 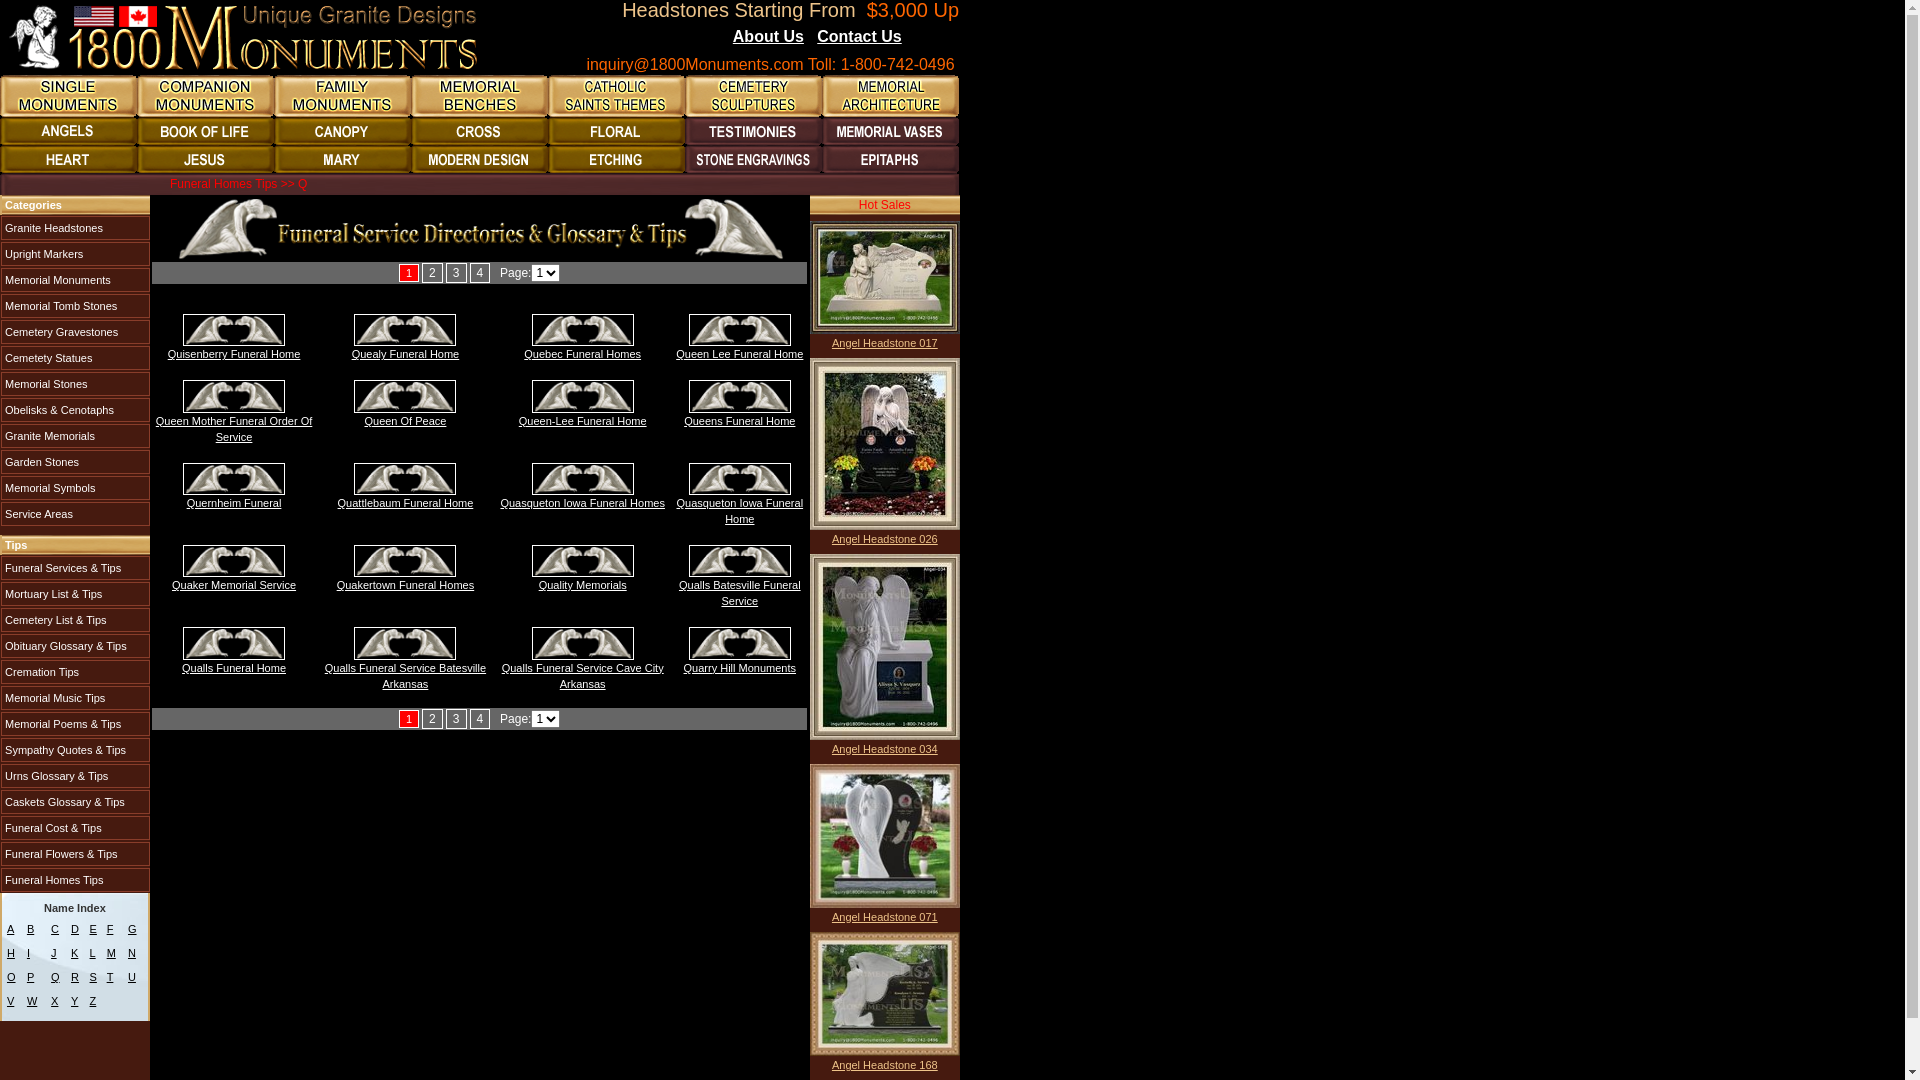 I want to click on Queen Mother Funeral Order Of Service, so click(x=234, y=396).